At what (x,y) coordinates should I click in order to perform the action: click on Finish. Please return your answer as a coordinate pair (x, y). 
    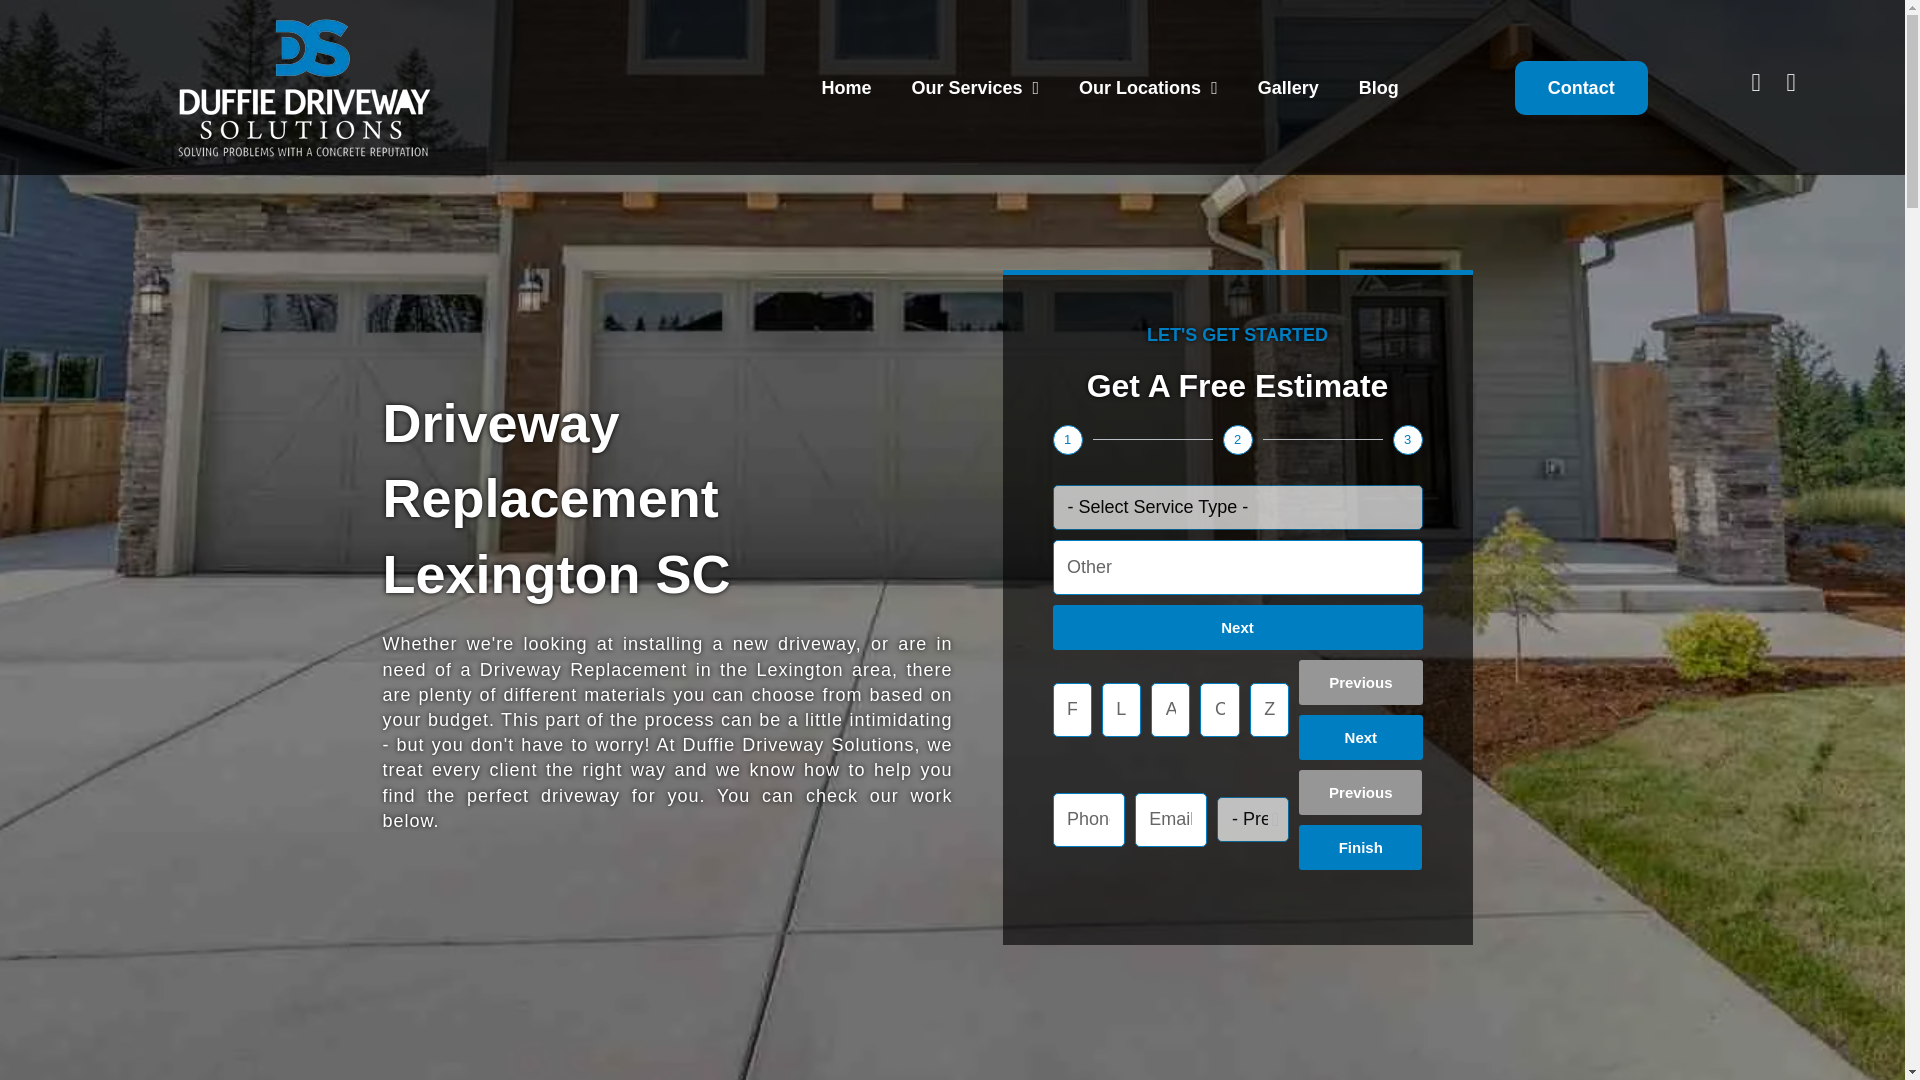
    Looking at the image, I should click on (1360, 848).